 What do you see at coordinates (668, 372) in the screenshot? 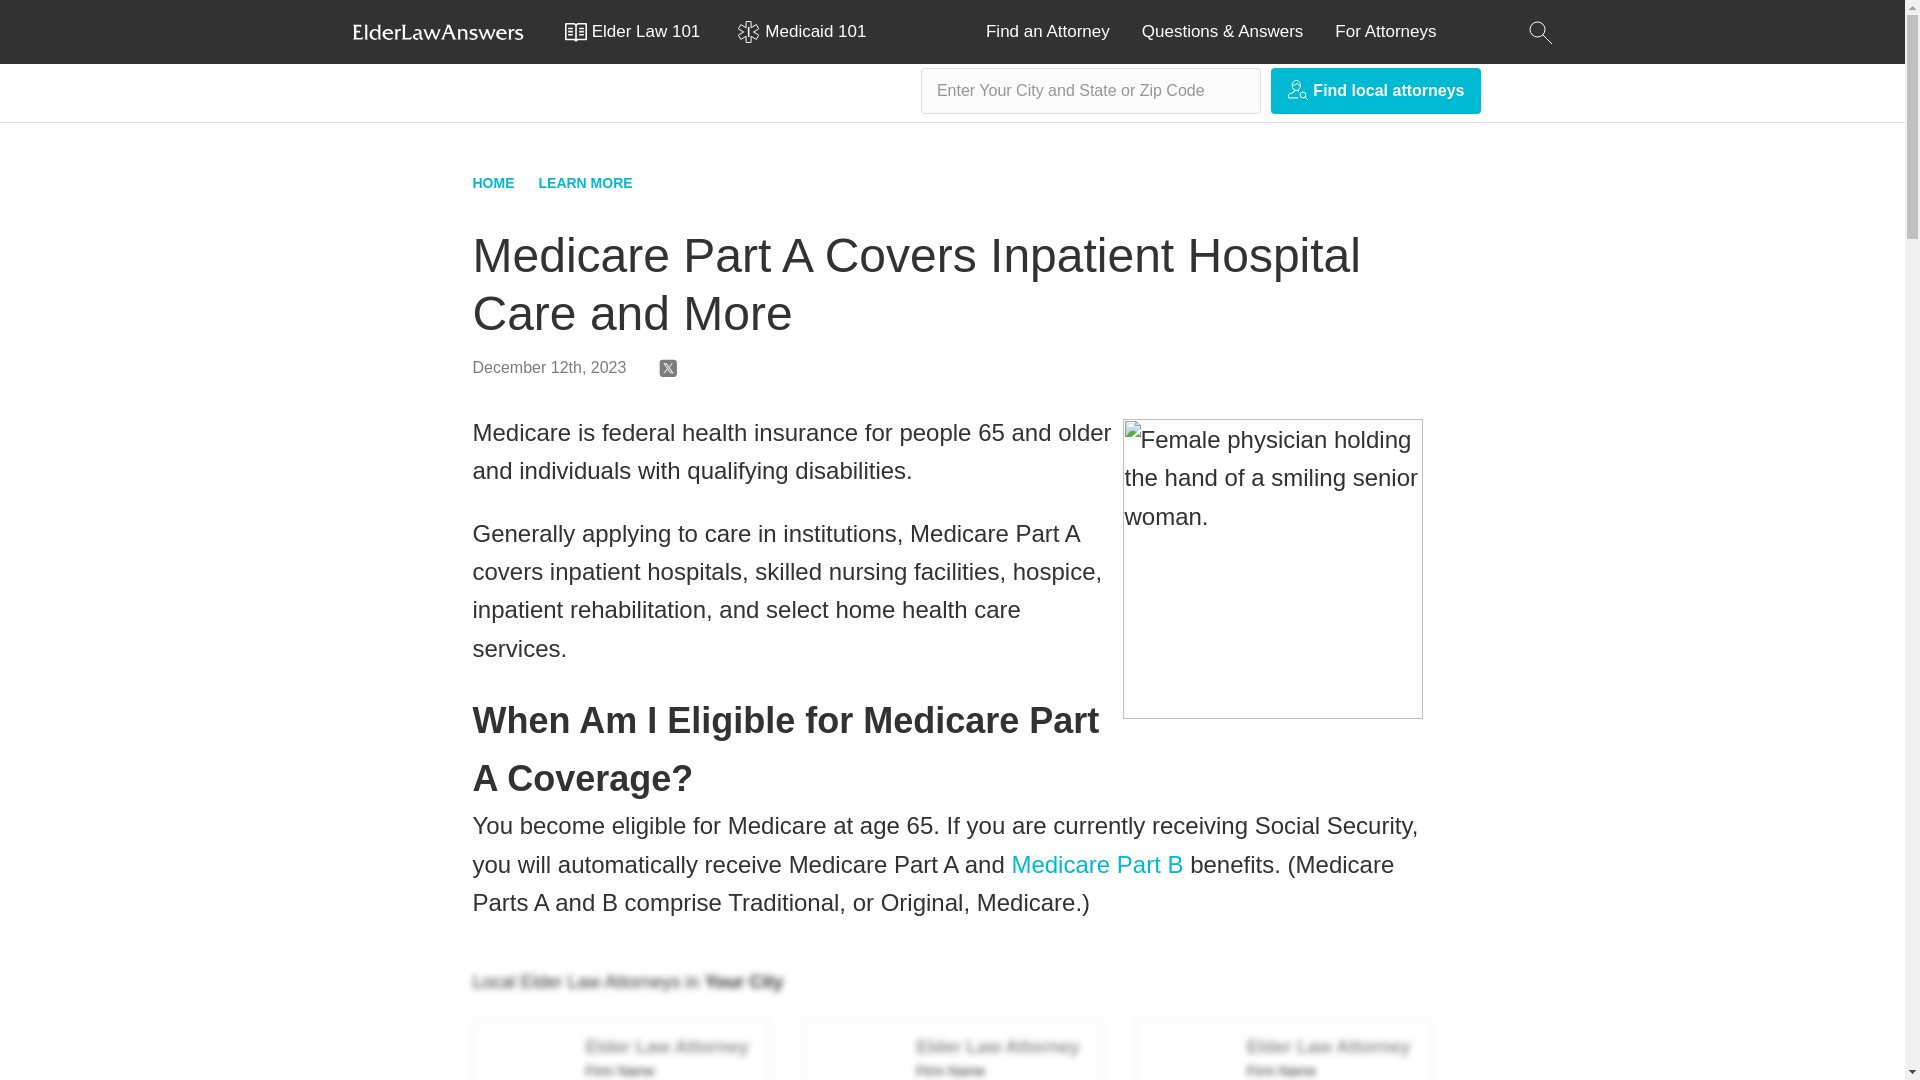
I see `Tweet This` at bounding box center [668, 372].